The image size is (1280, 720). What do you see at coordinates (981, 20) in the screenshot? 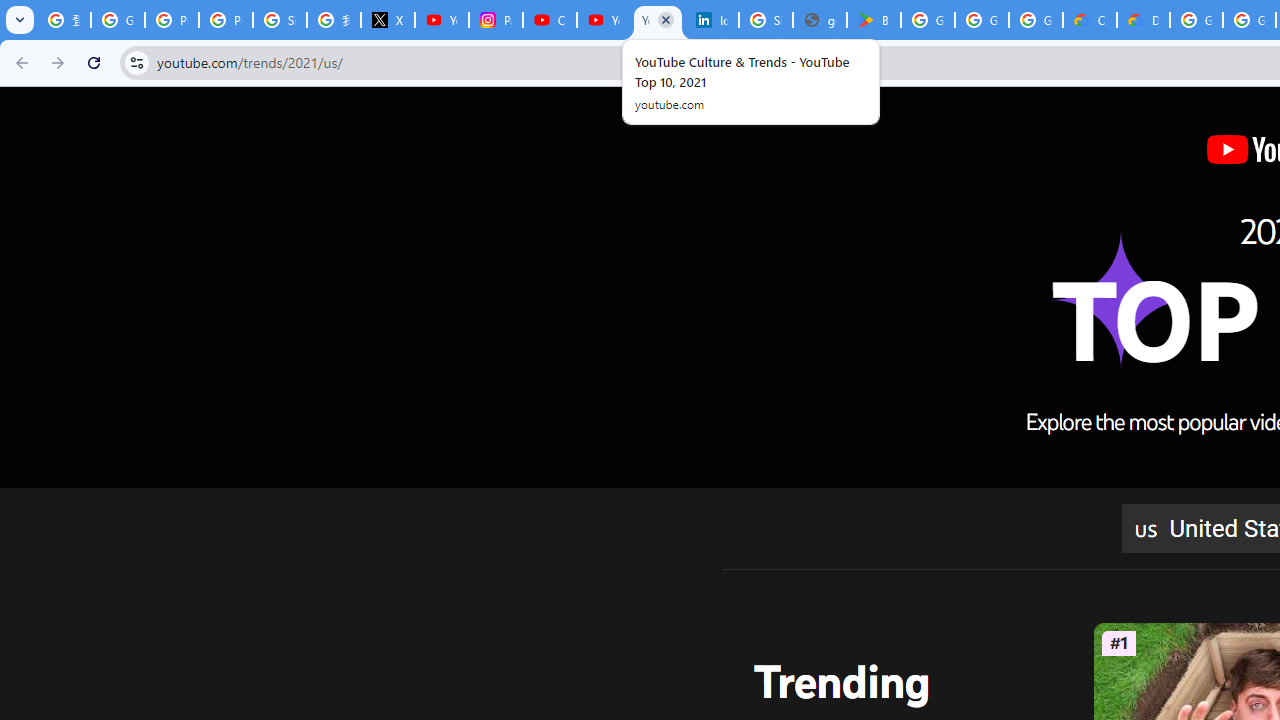
I see `Google Workspace - Specific Terms` at bounding box center [981, 20].